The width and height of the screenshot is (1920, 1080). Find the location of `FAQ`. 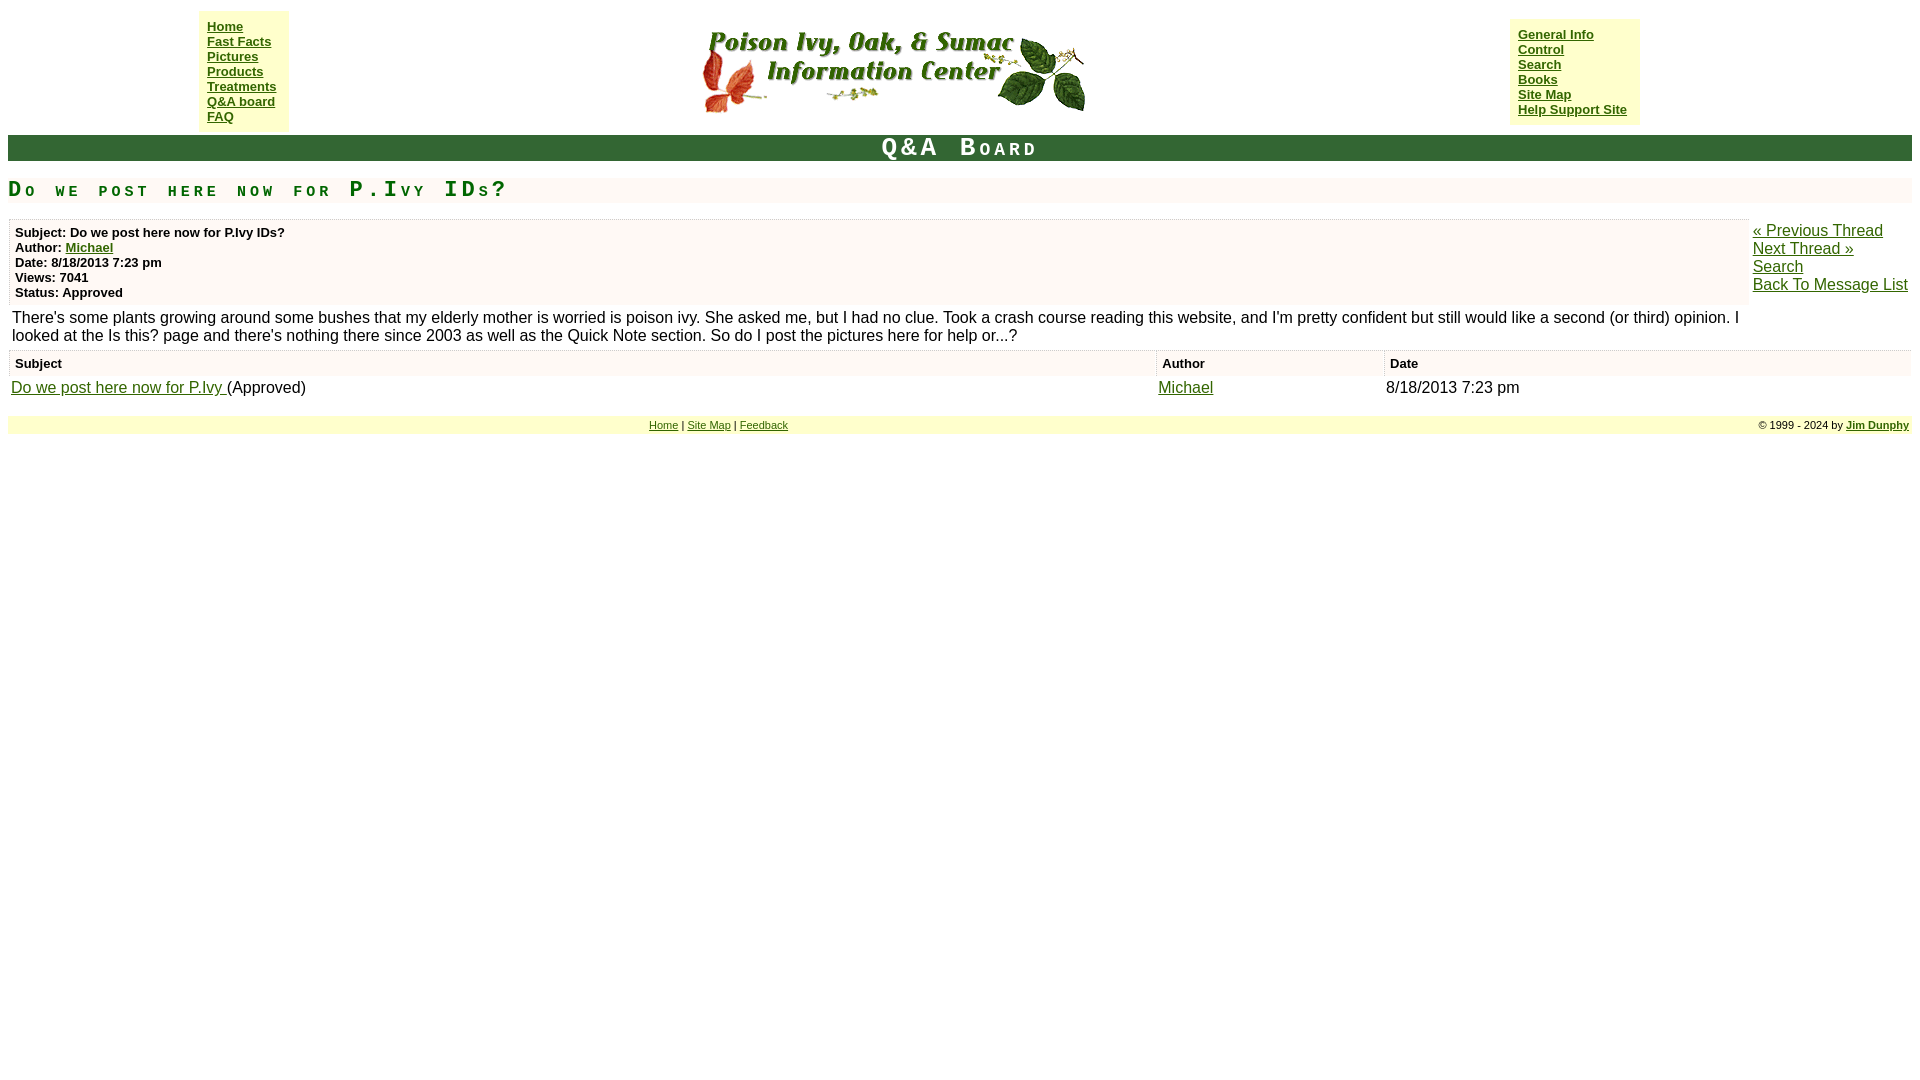

FAQ is located at coordinates (220, 116).